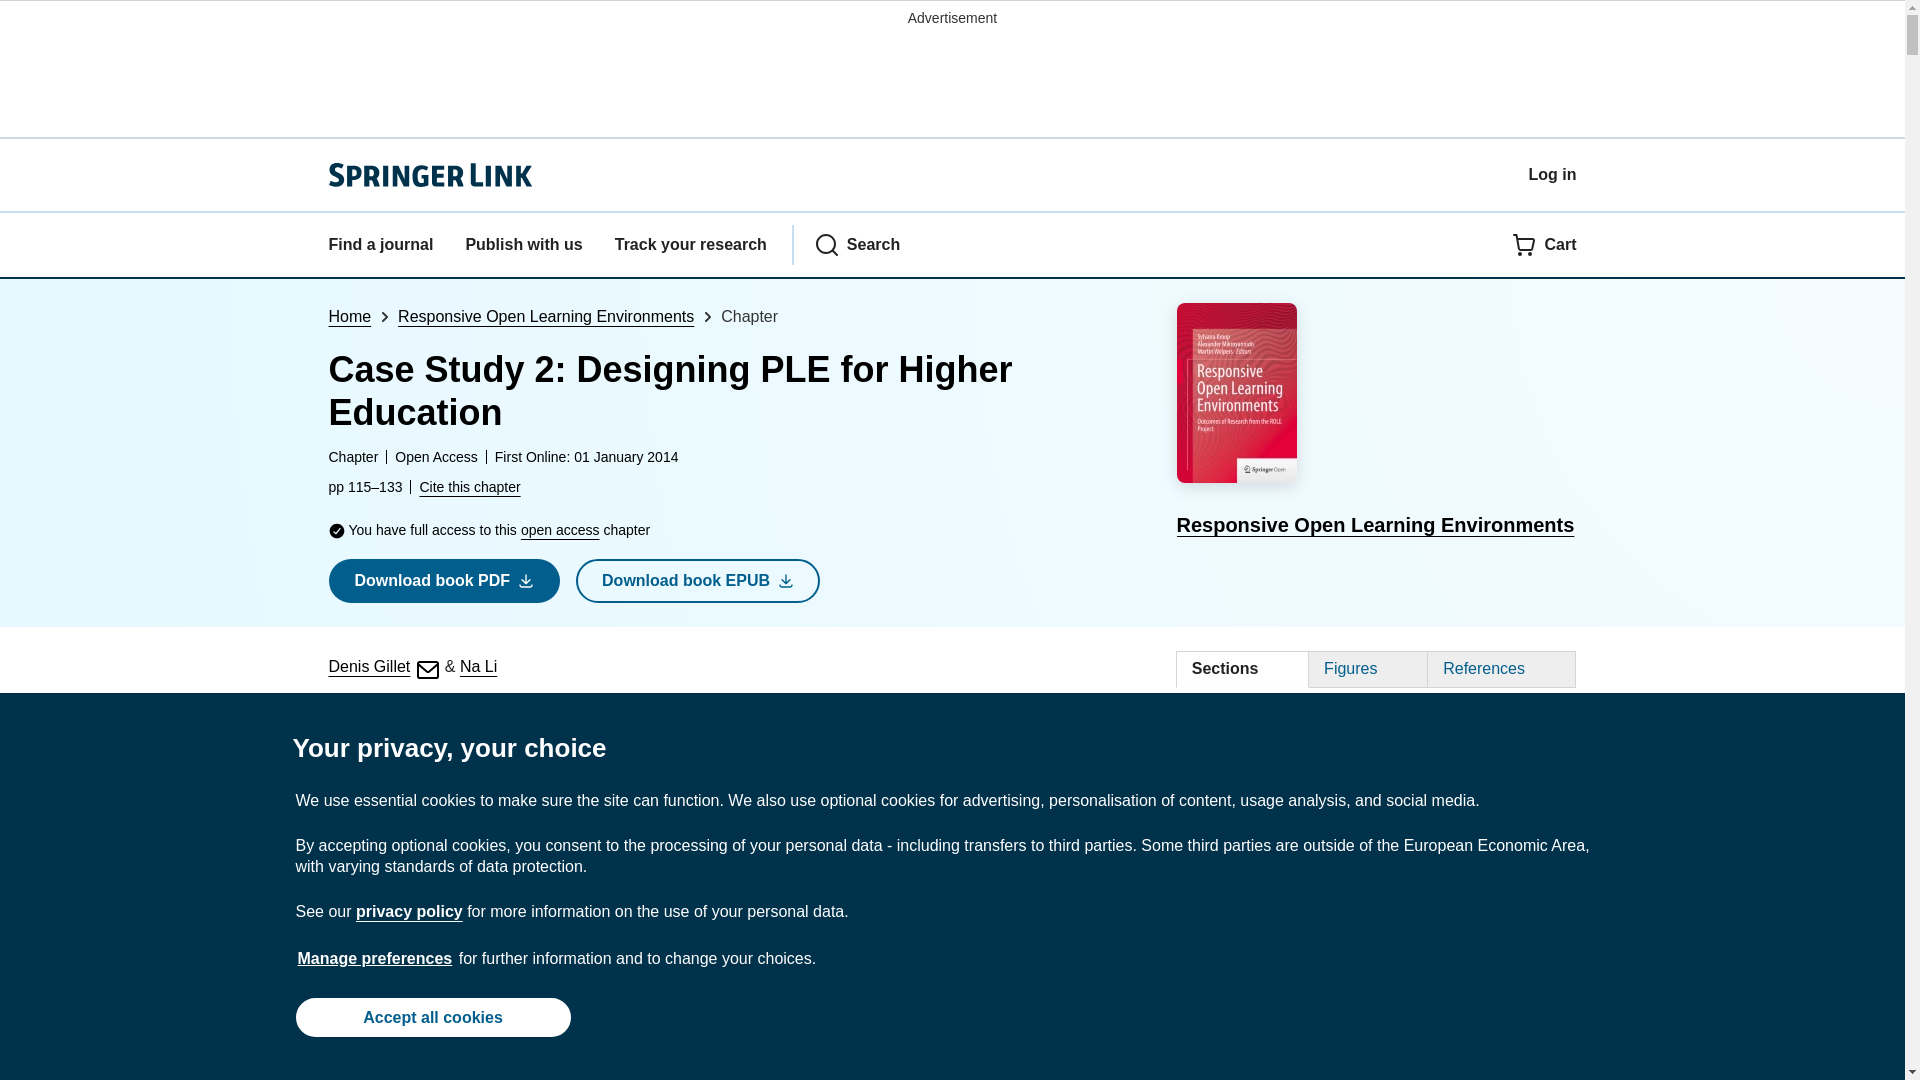 Image resolution: width=1920 pixels, height=1080 pixels. What do you see at coordinates (349, 316) in the screenshot?
I see `Home` at bounding box center [349, 316].